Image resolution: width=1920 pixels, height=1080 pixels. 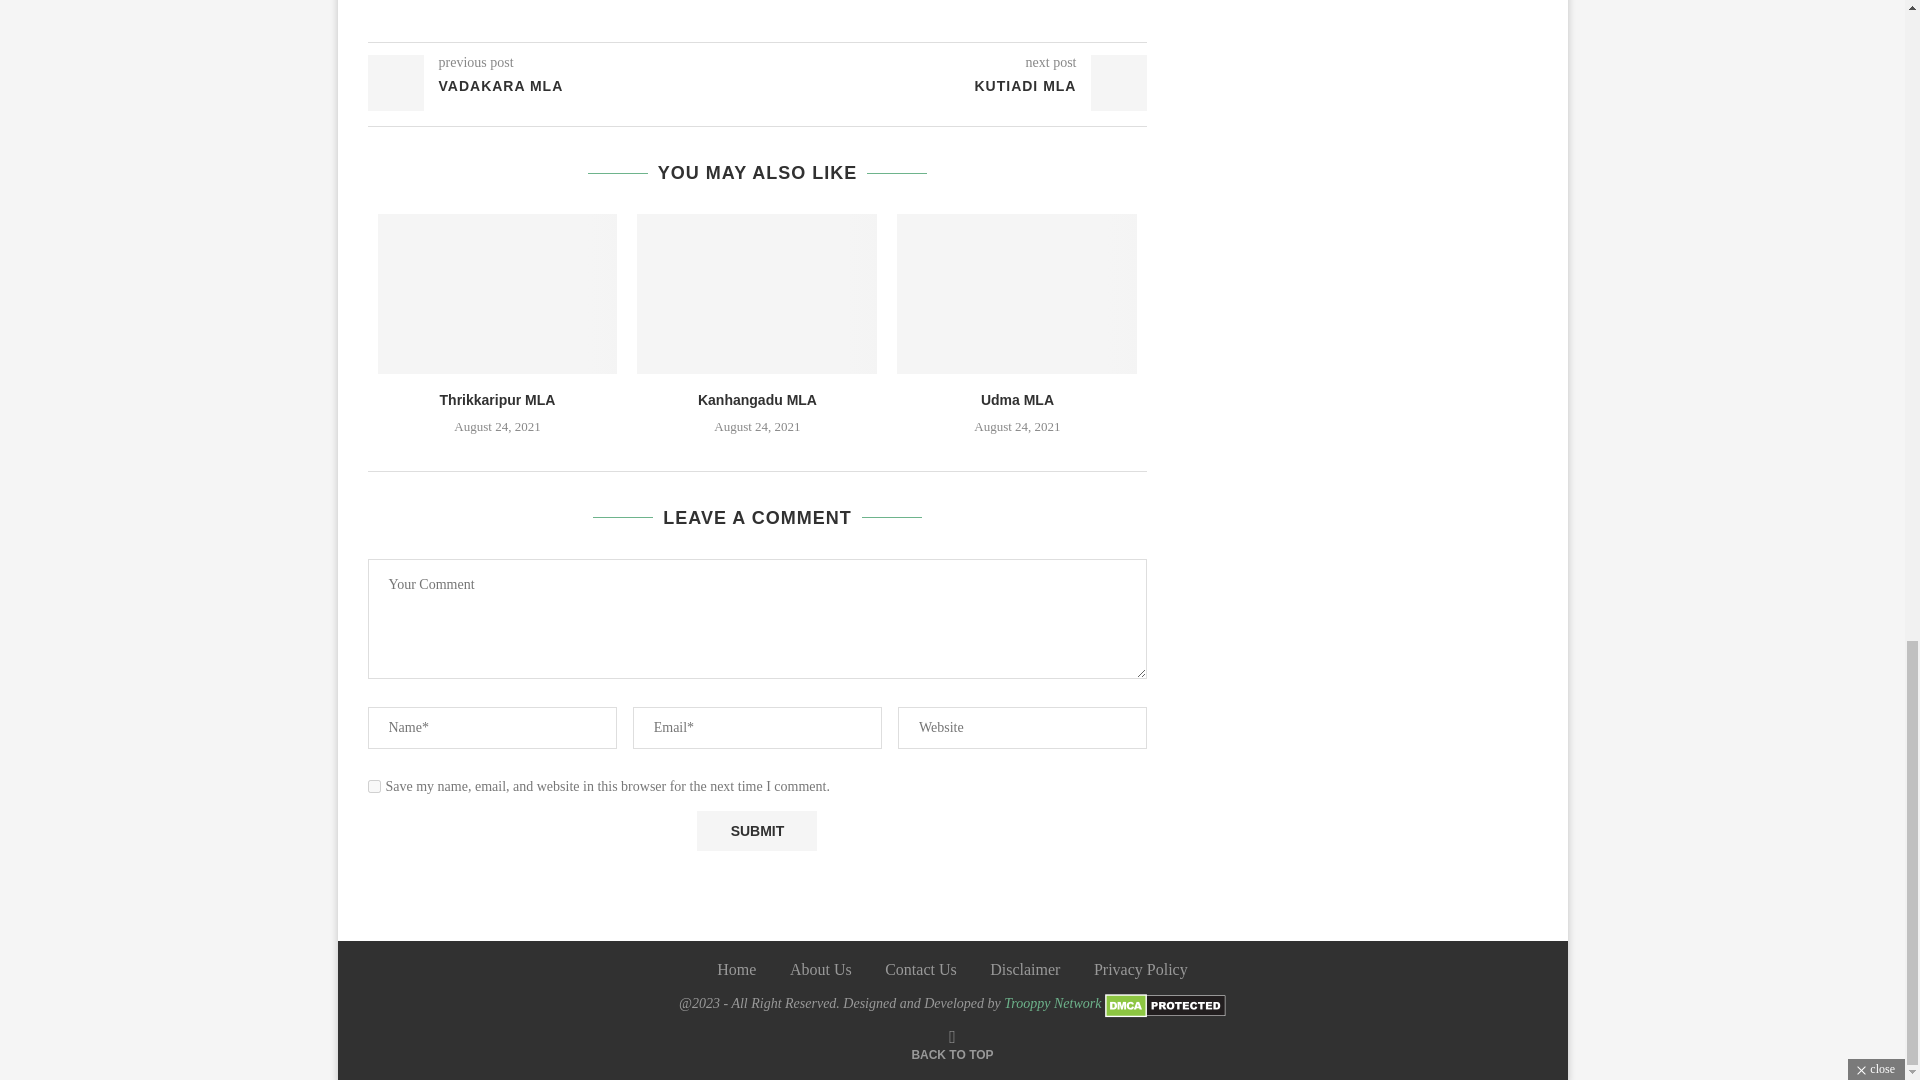 What do you see at coordinates (1016, 293) in the screenshot?
I see `Udma MLA` at bounding box center [1016, 293].